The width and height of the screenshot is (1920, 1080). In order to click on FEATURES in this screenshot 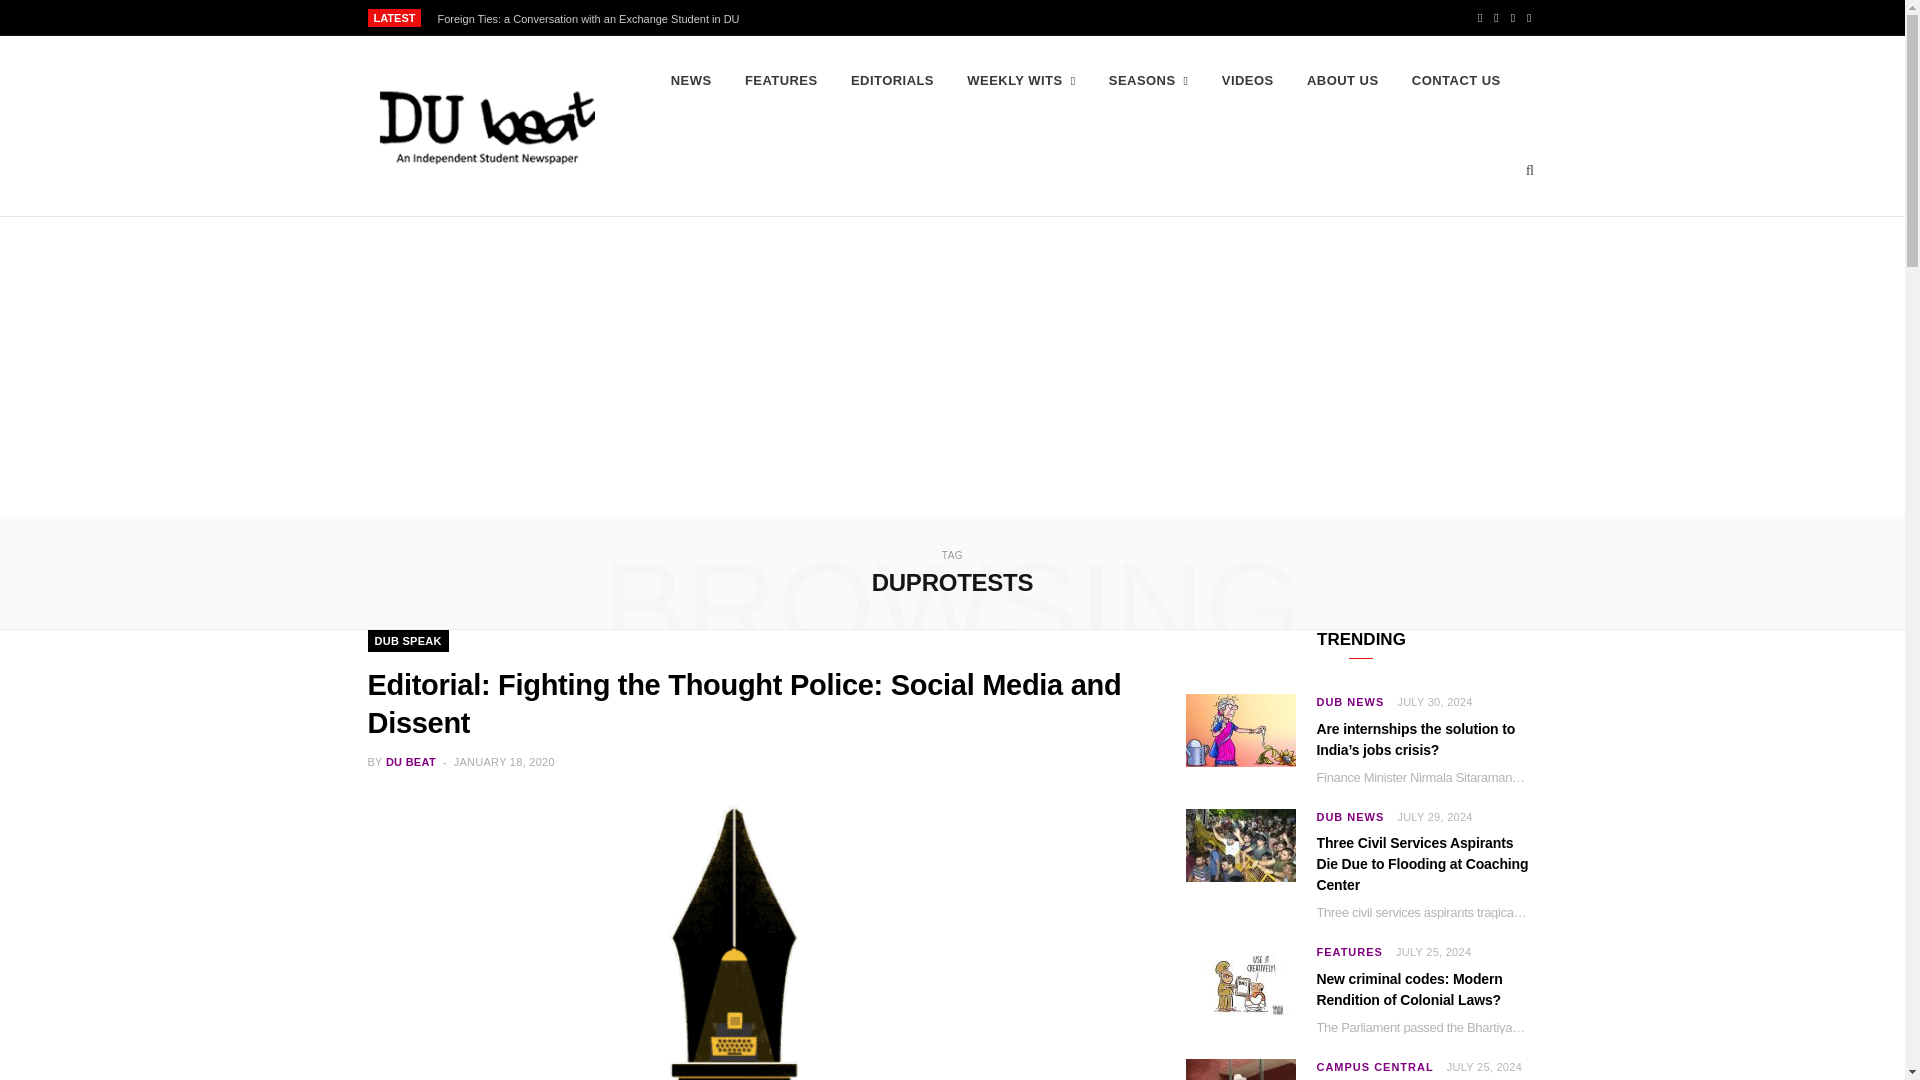, I will do `click(781, 80)`.